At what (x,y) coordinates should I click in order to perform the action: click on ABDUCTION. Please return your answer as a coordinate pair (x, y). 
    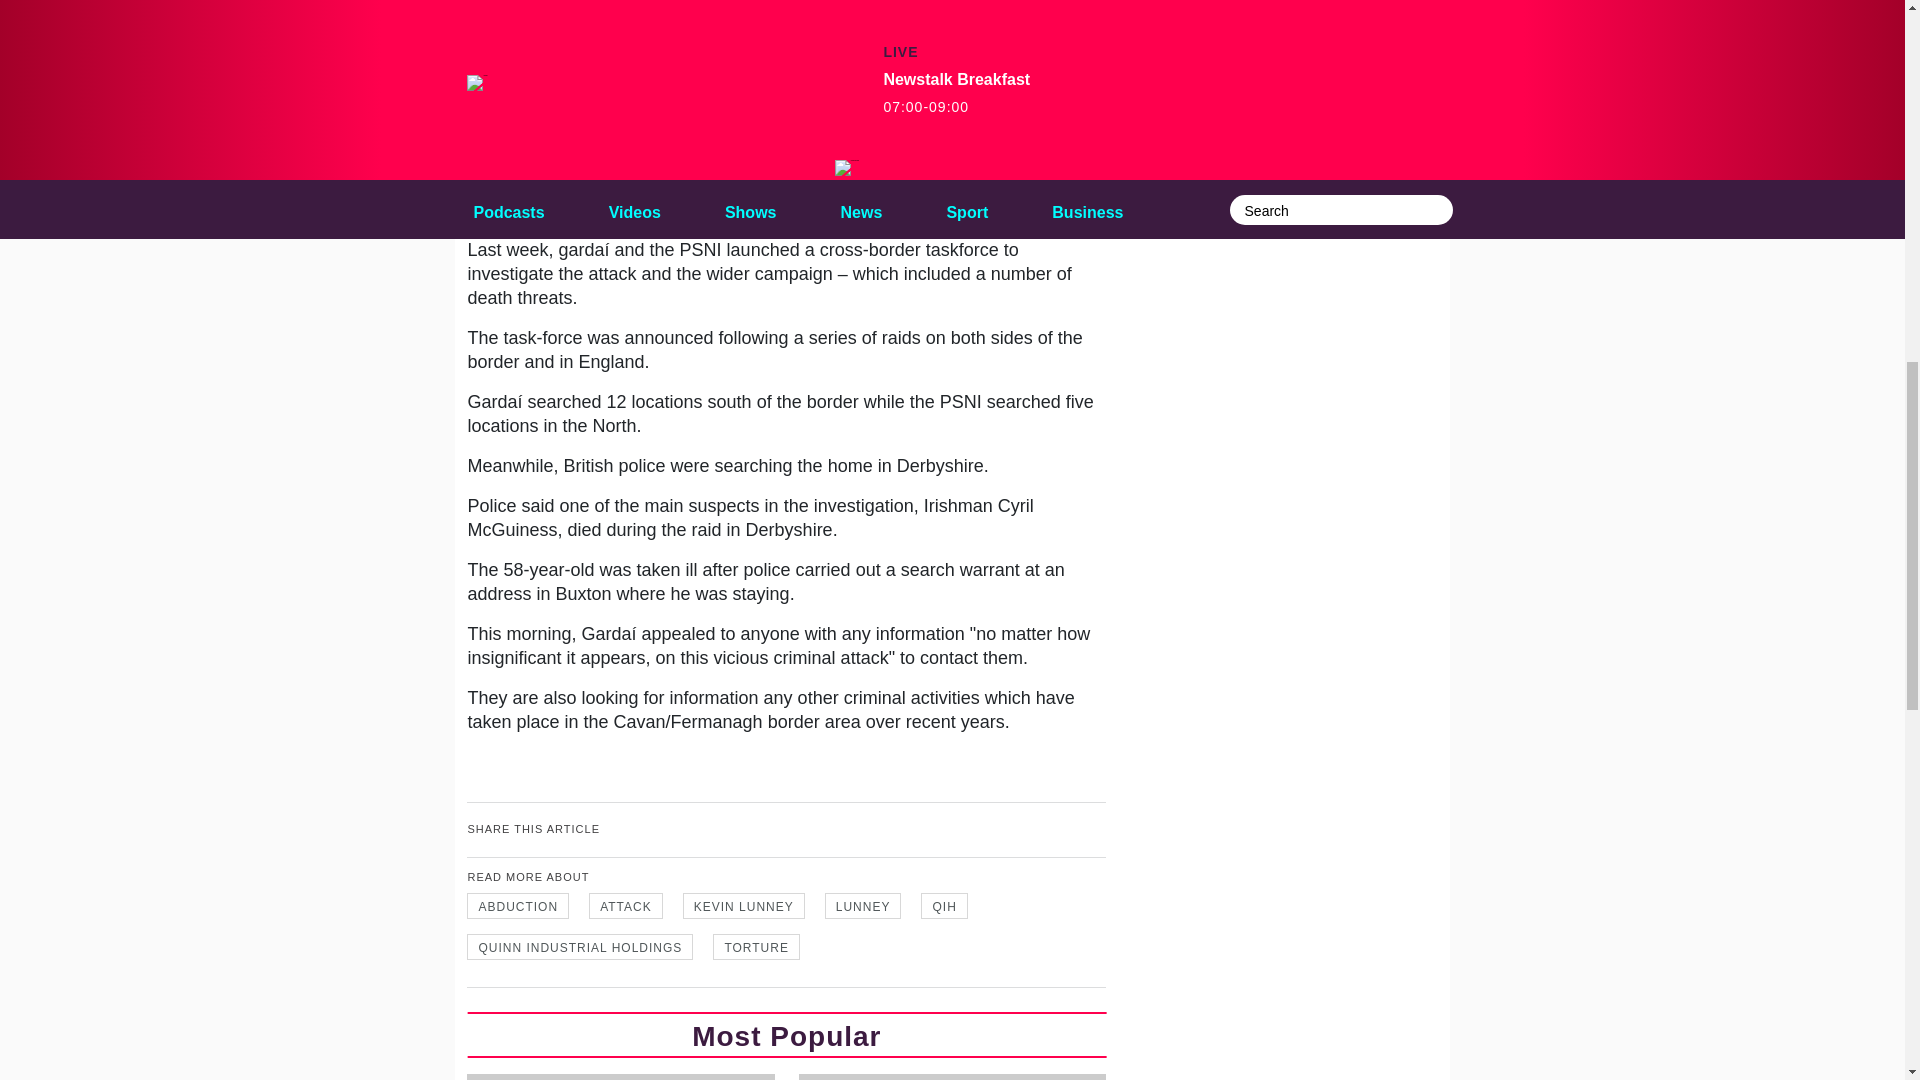
    Looking at the image, I should click on (517, 906).